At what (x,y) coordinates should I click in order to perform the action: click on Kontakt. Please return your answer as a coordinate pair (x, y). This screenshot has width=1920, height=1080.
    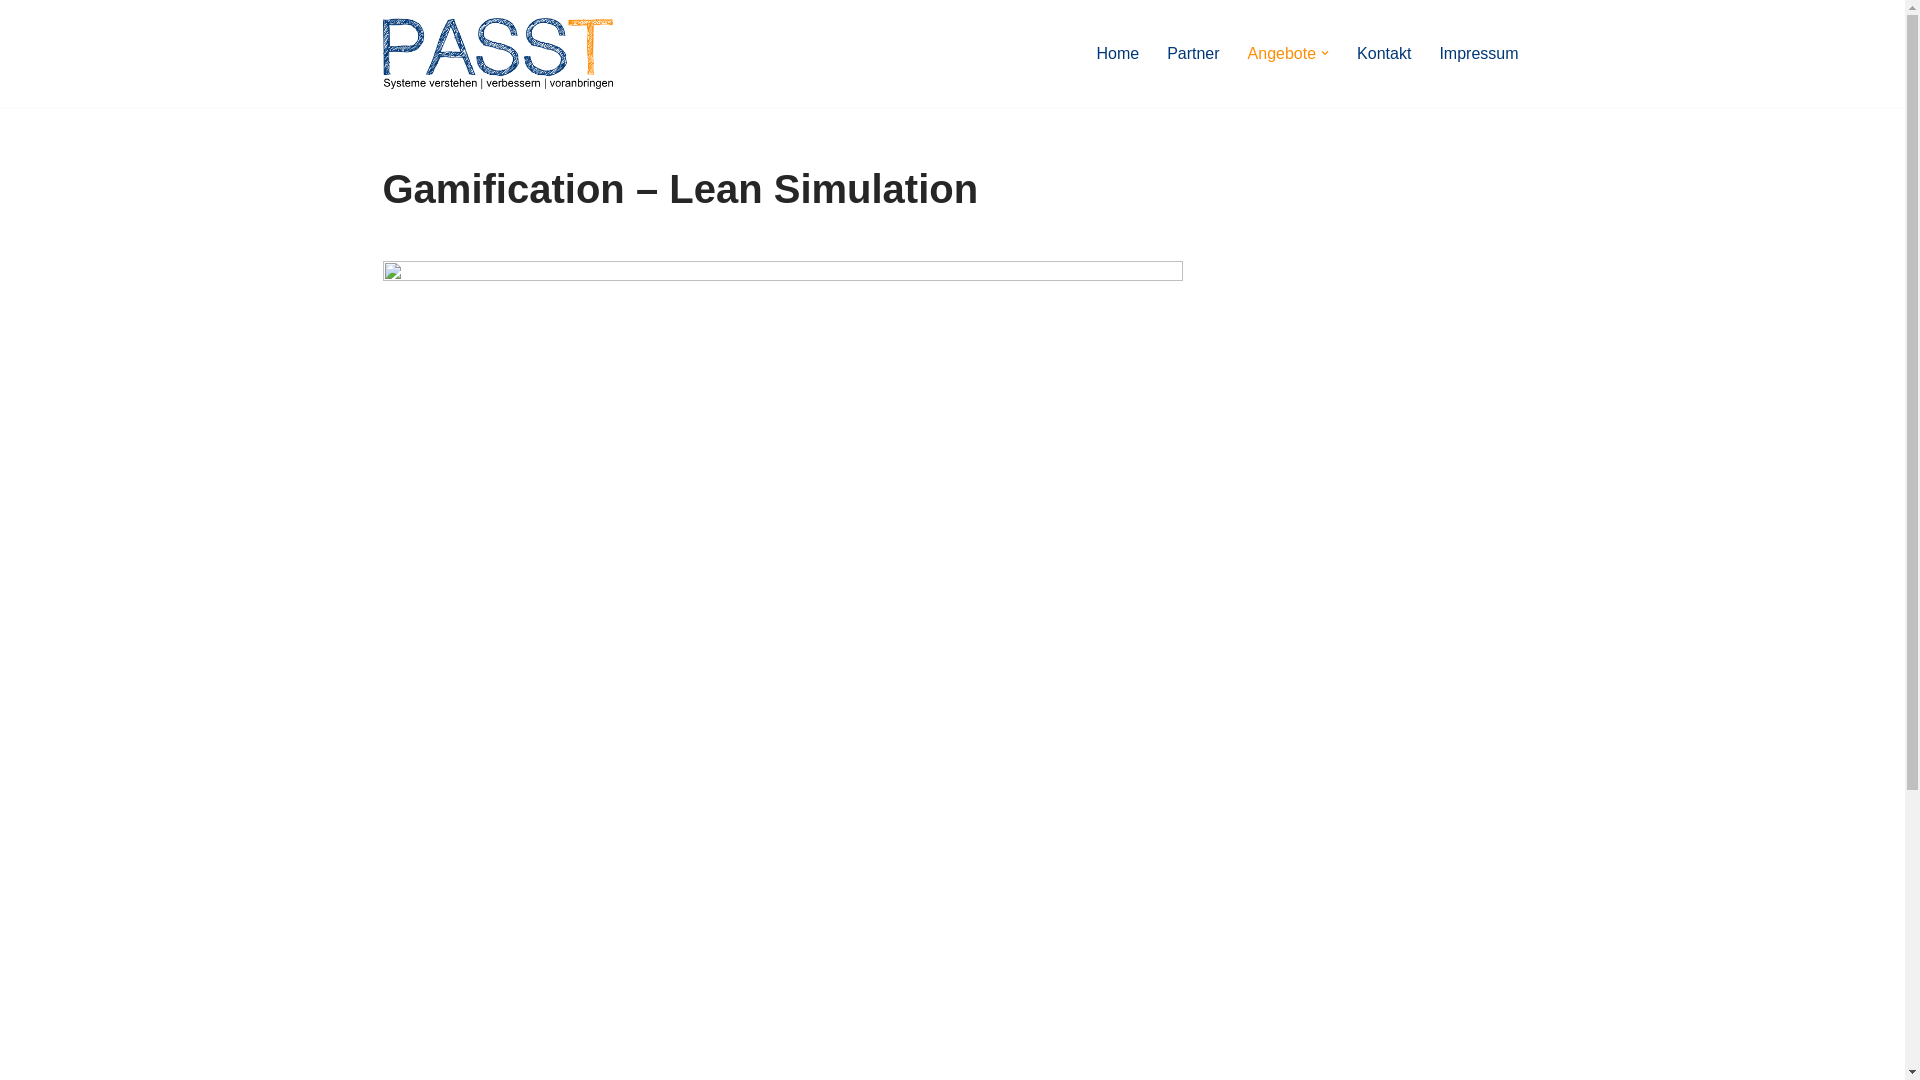
    Looking at the image, I should click on (1384, 53).